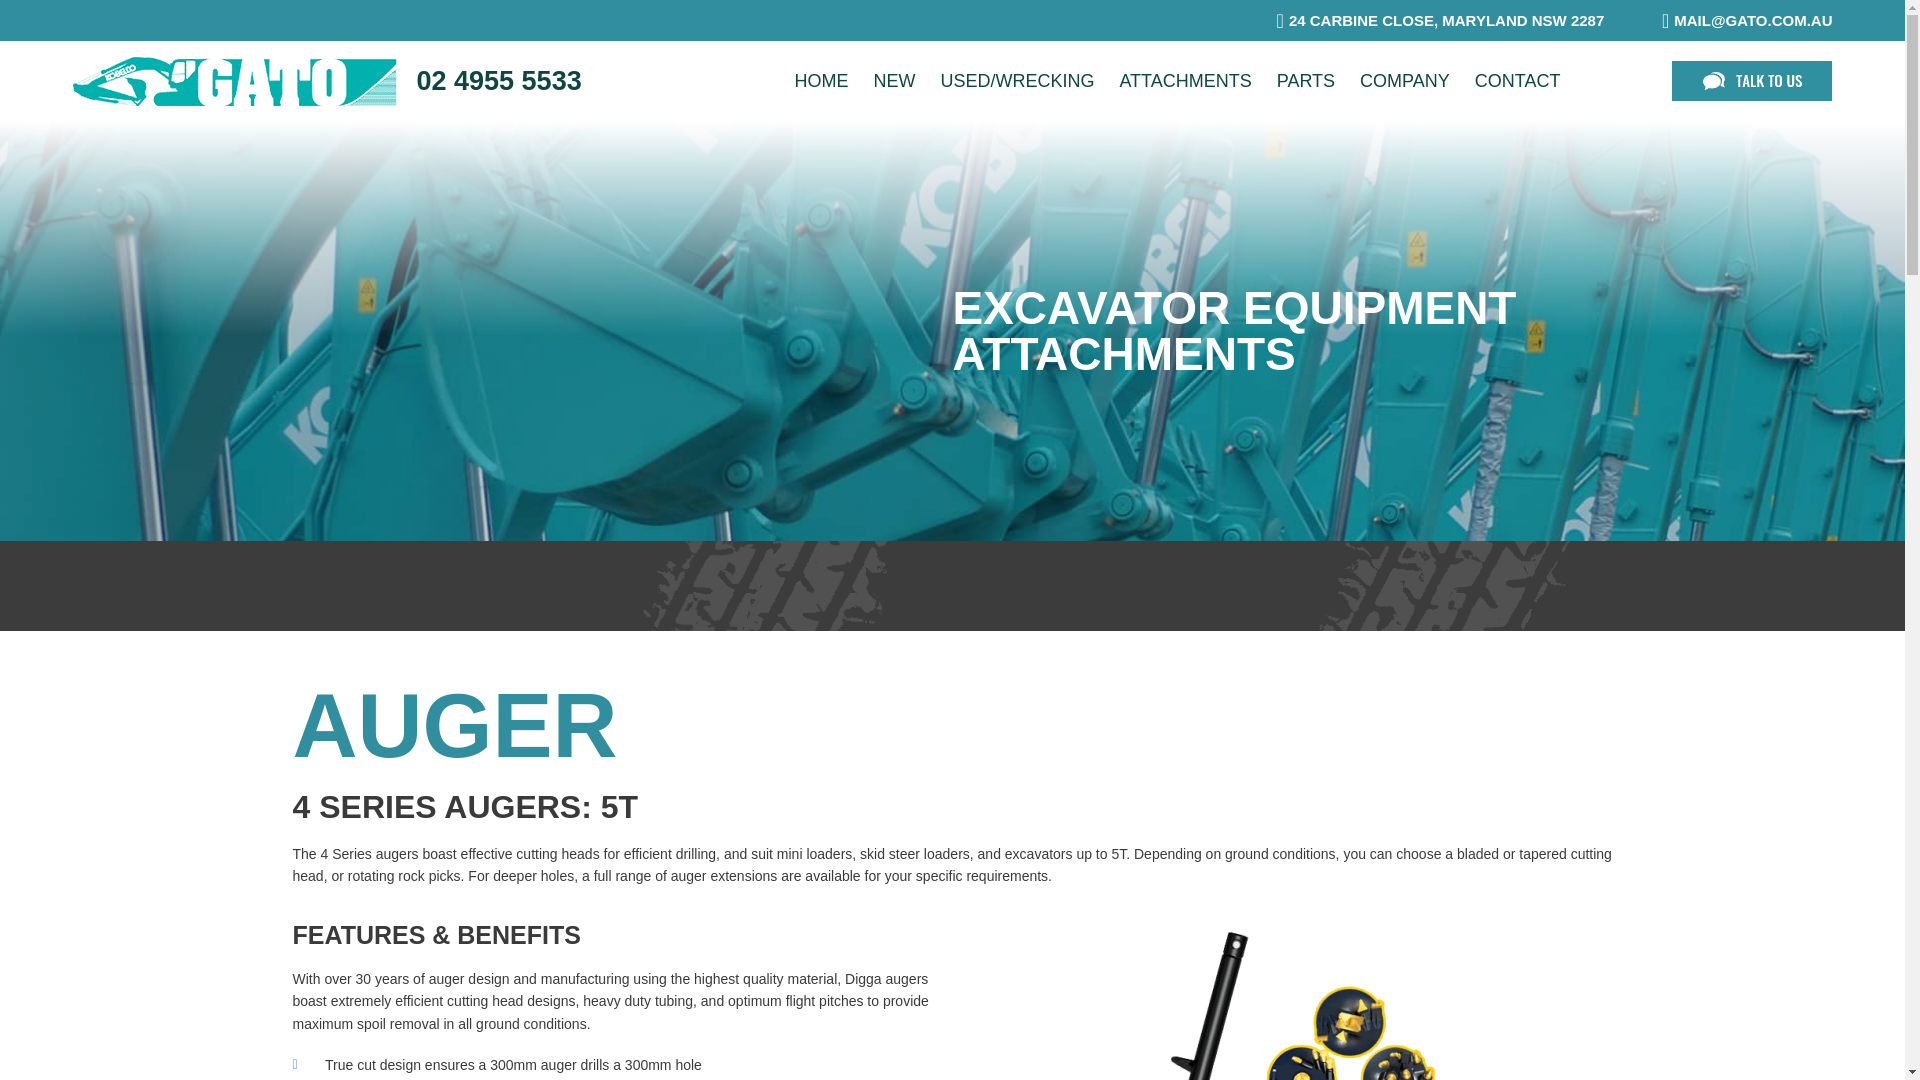 The height and width of the screenshot is (1080, 1920). What do you see at coordinates (820, 80) in the screenshot?
I see `HOME` at bounding box center [820, 80].